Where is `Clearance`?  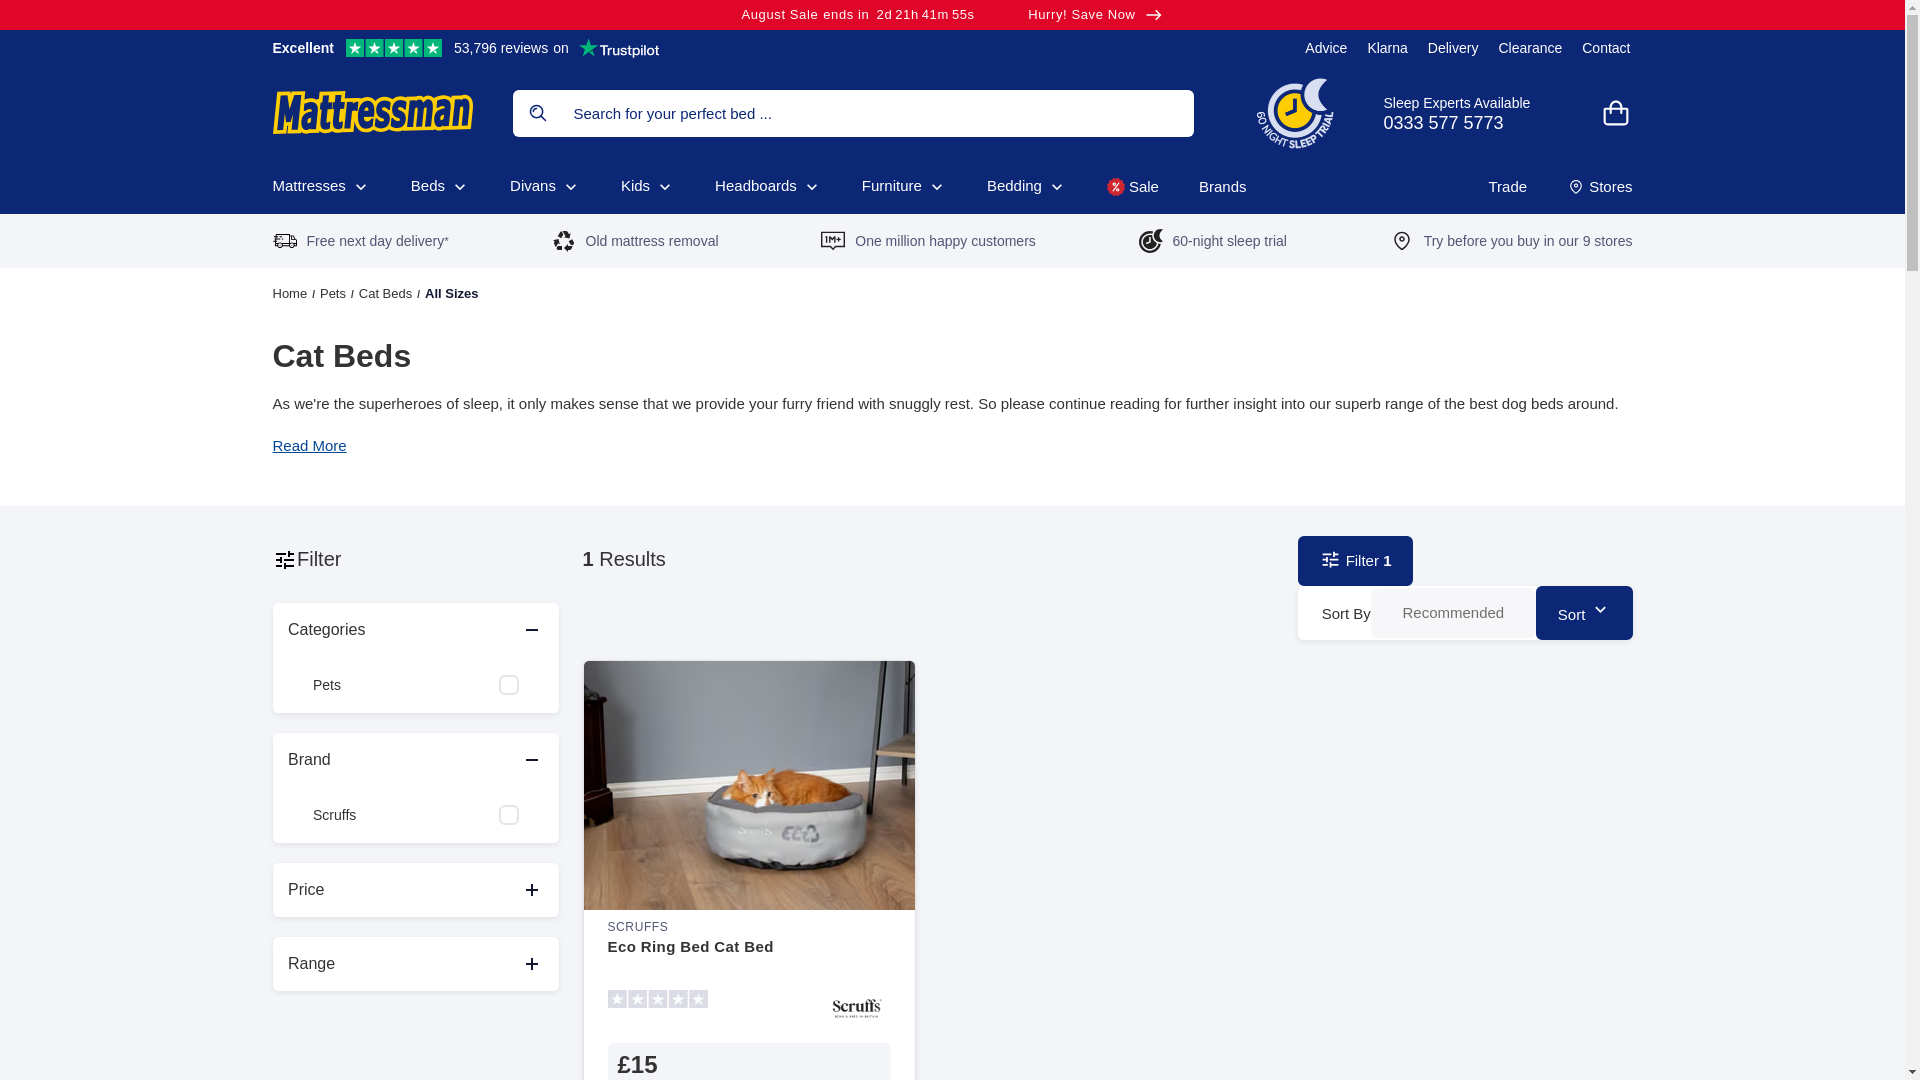 Clearance is located at coordinates (1387, 48).